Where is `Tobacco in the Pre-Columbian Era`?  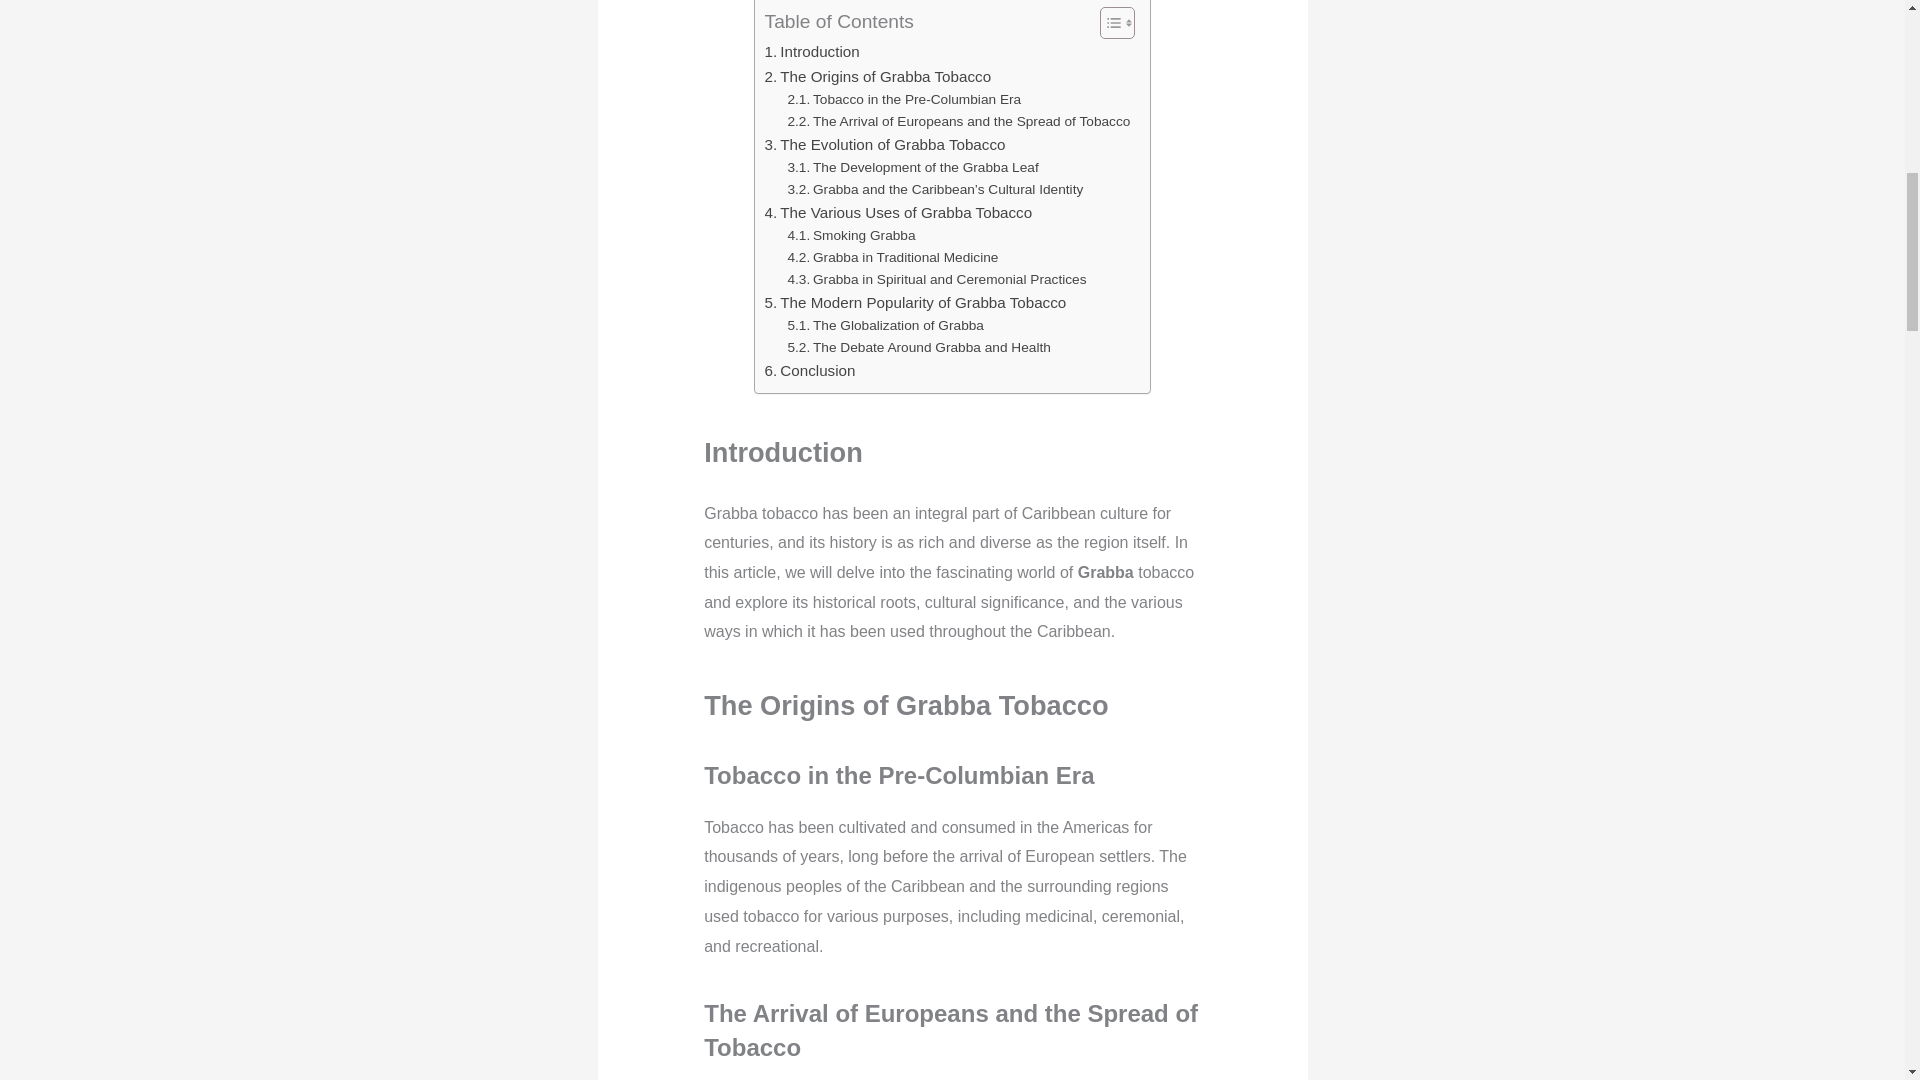
Tobacco in the Pre-Columbian Era is located at coordinates (904, 100).